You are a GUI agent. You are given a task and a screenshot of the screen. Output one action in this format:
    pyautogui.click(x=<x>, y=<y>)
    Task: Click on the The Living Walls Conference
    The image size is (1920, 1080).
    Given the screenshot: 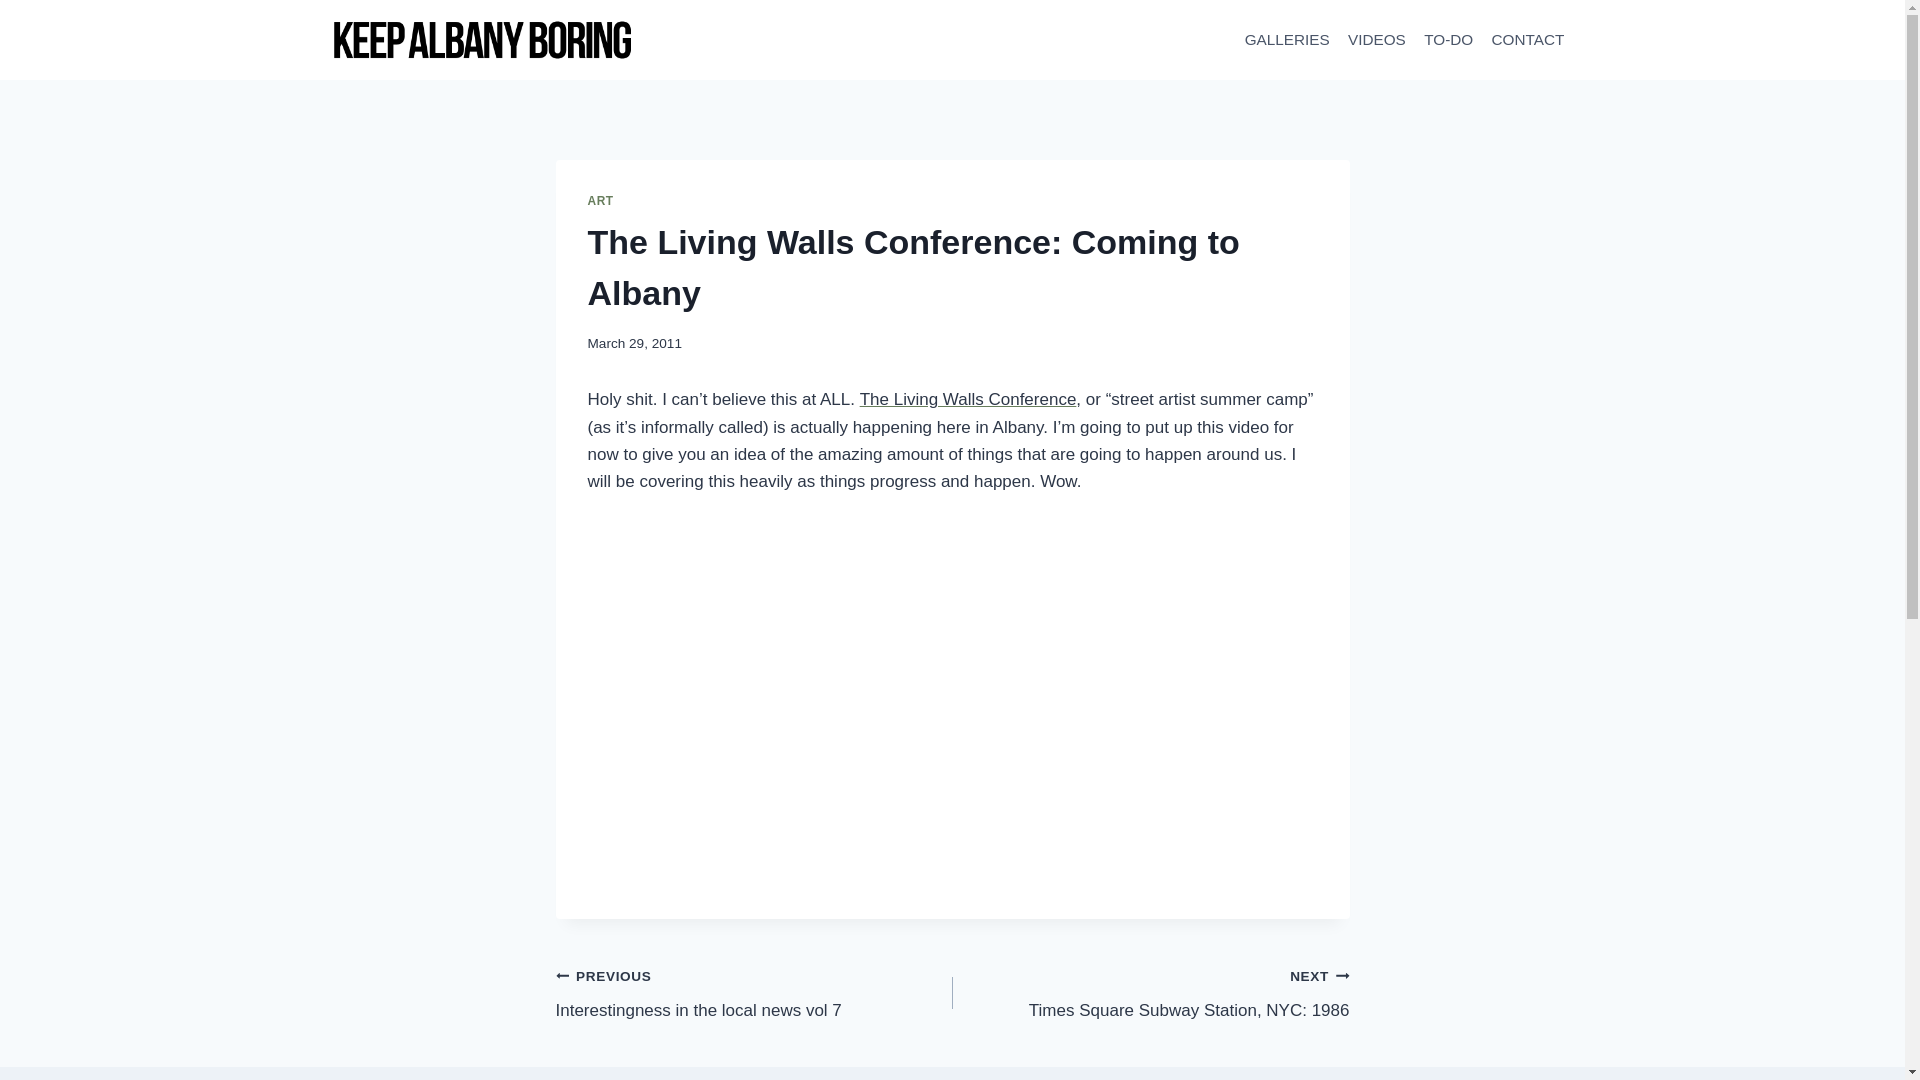 What is the action you would take?
    pyautogui.click(x=754, y=993)
    